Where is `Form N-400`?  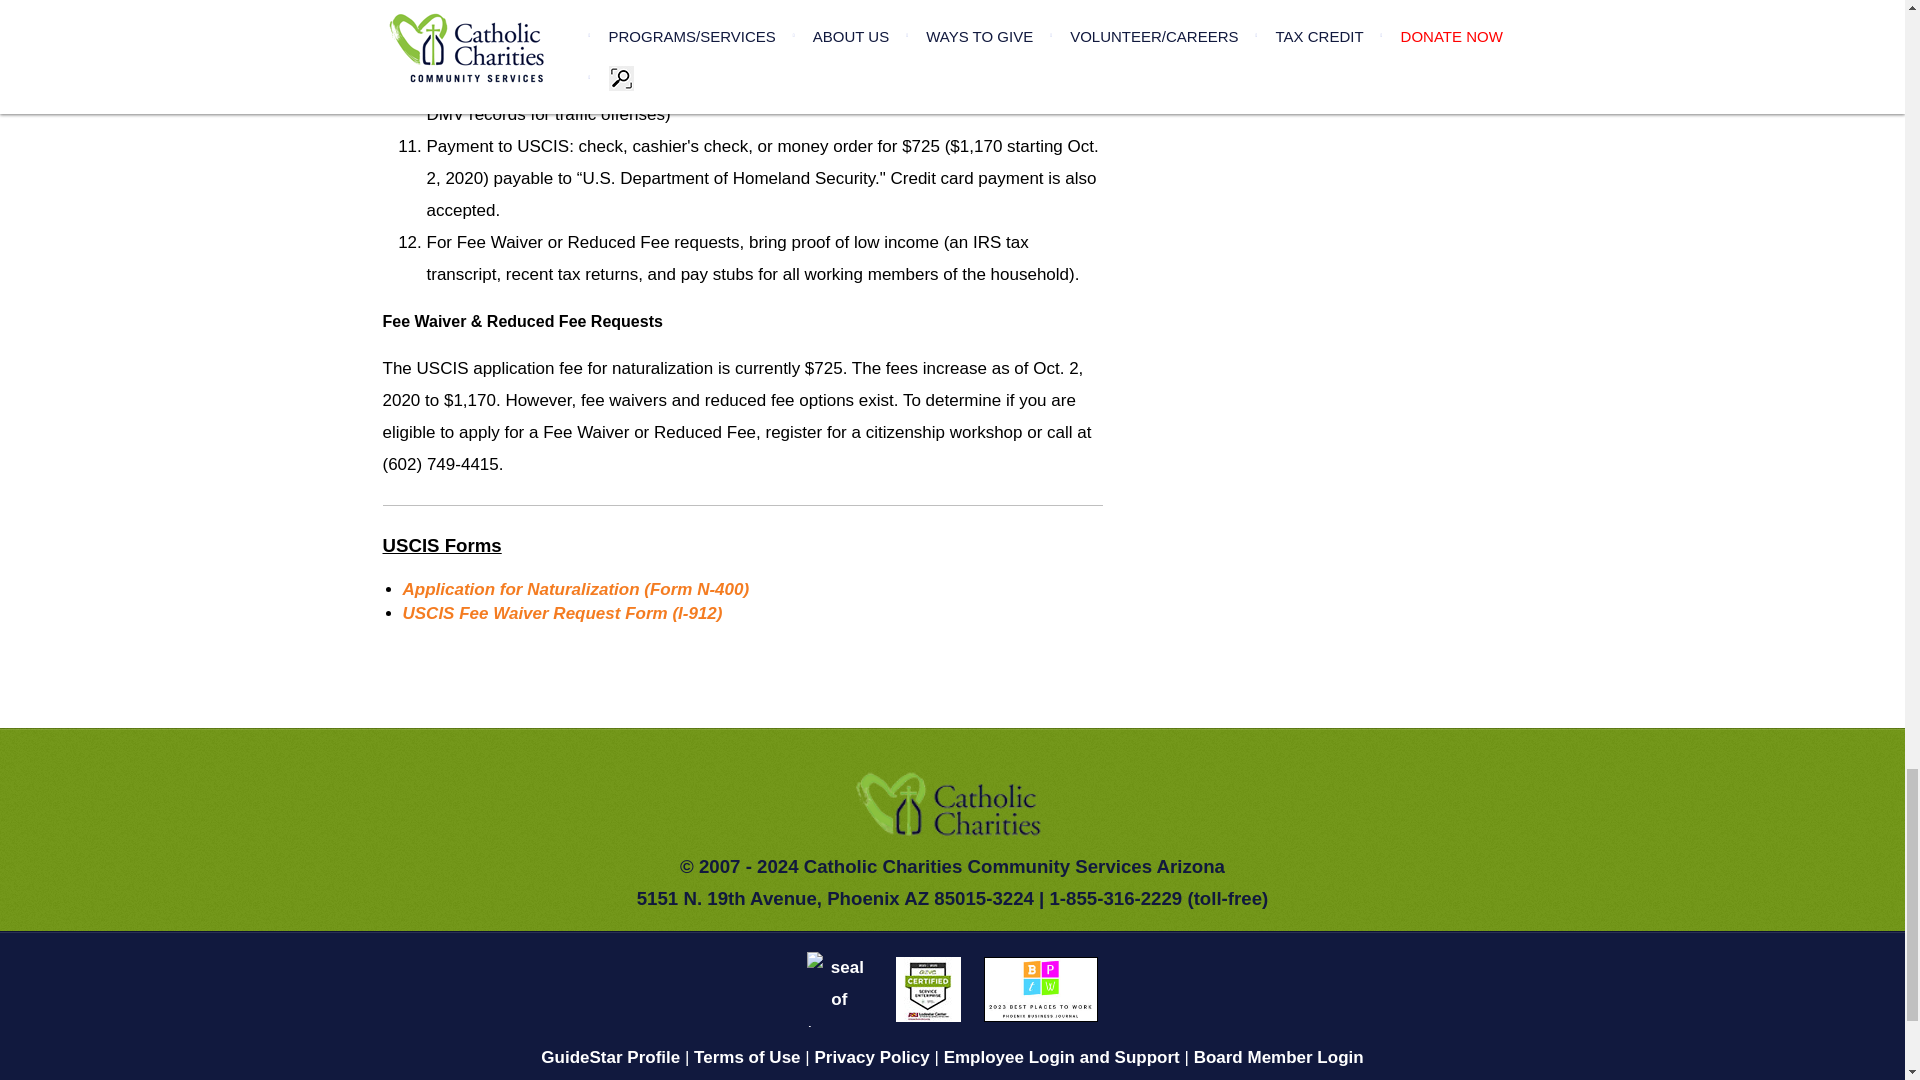
Form N-400 is located at coordinates (574, 589).